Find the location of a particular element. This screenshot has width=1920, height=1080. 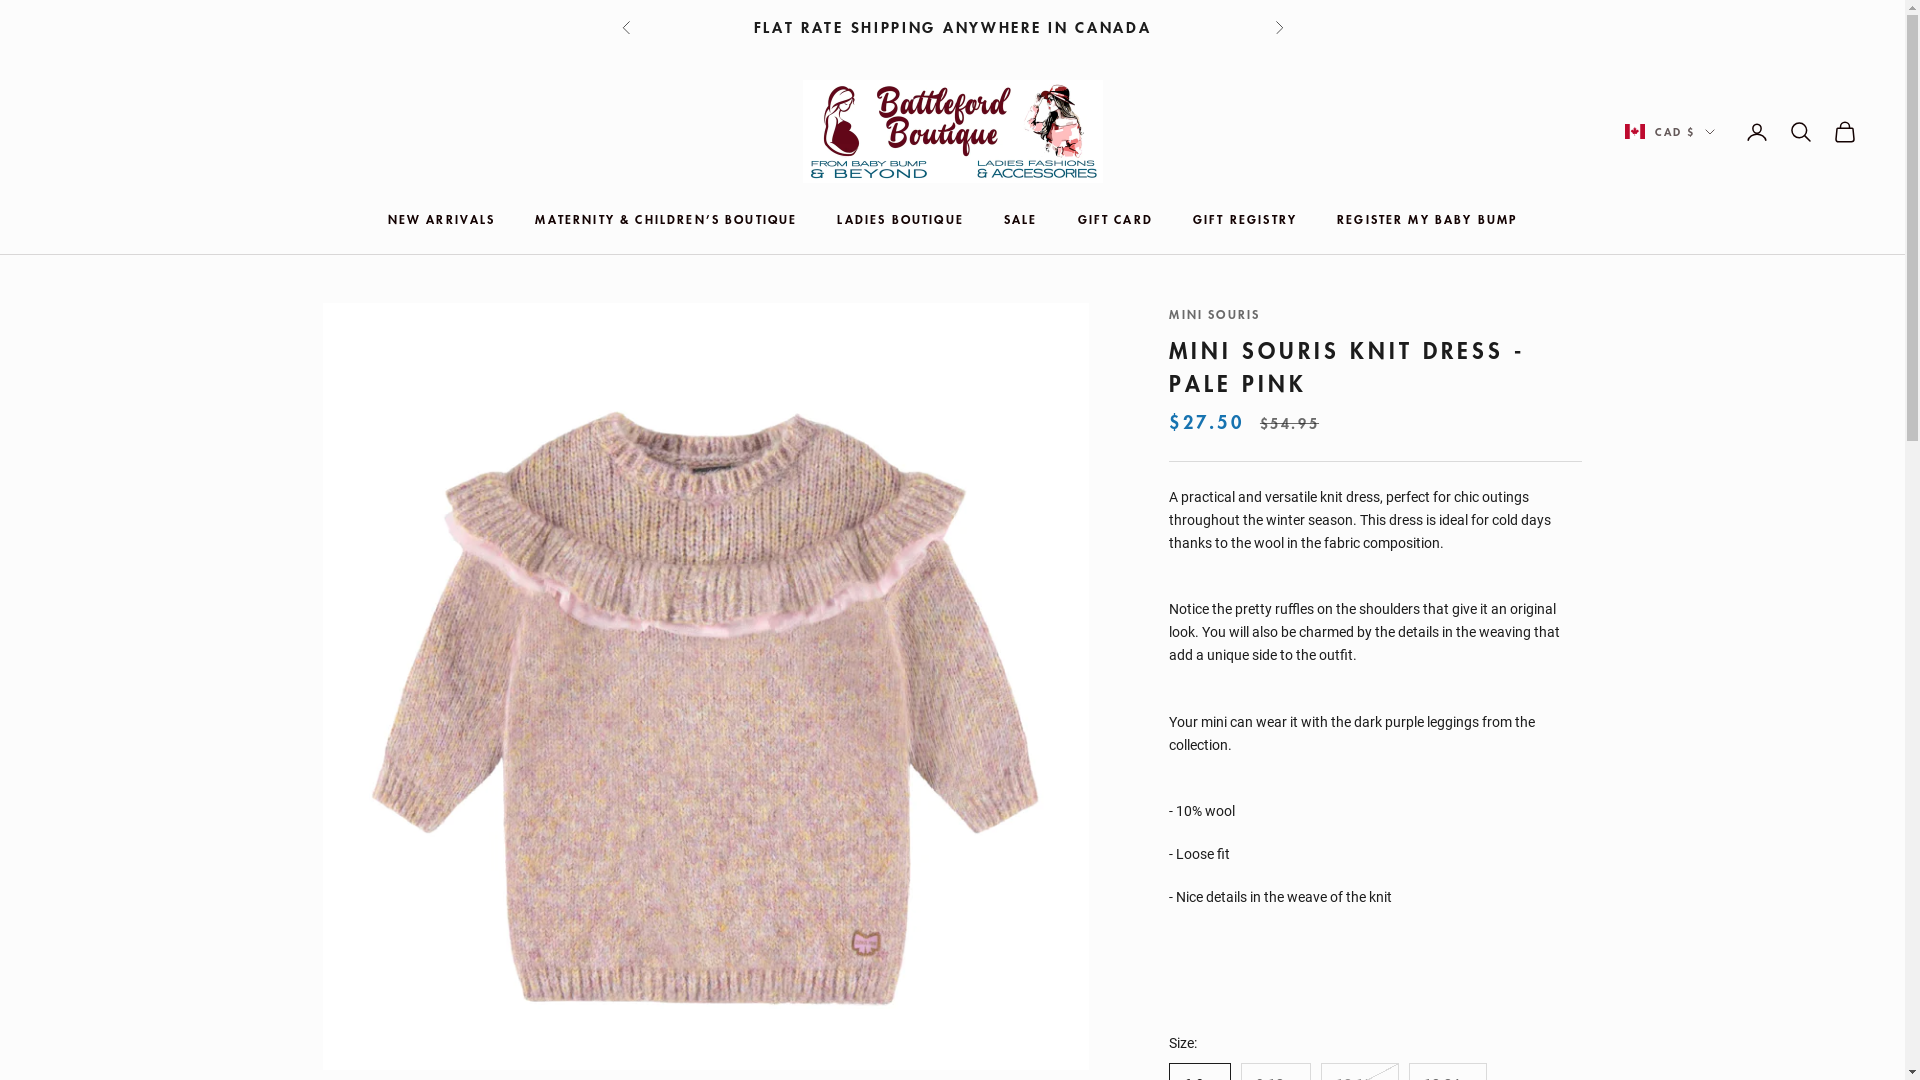

REGISTER MY BABY BUMP is located at coordinates (1427, 219).